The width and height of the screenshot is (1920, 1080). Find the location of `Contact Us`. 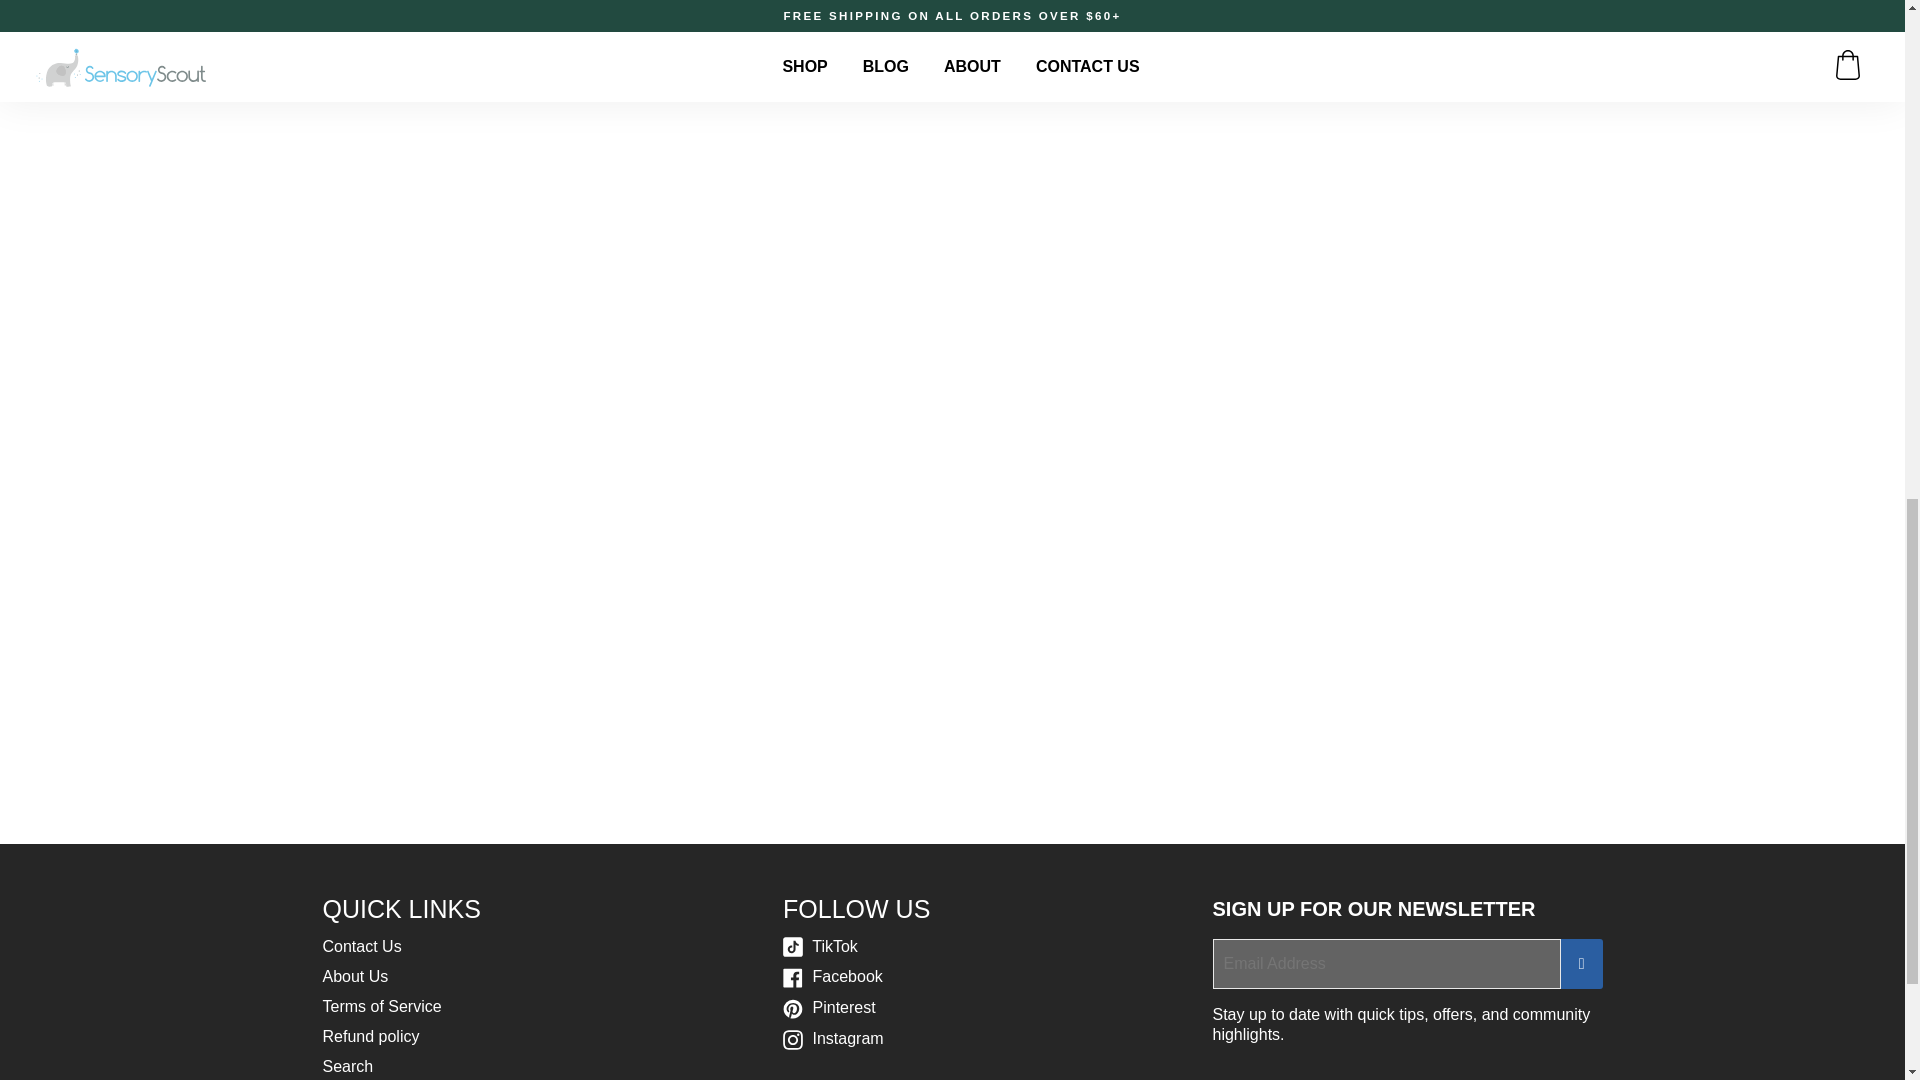

Contact Us is located at coordinates (362, 946).